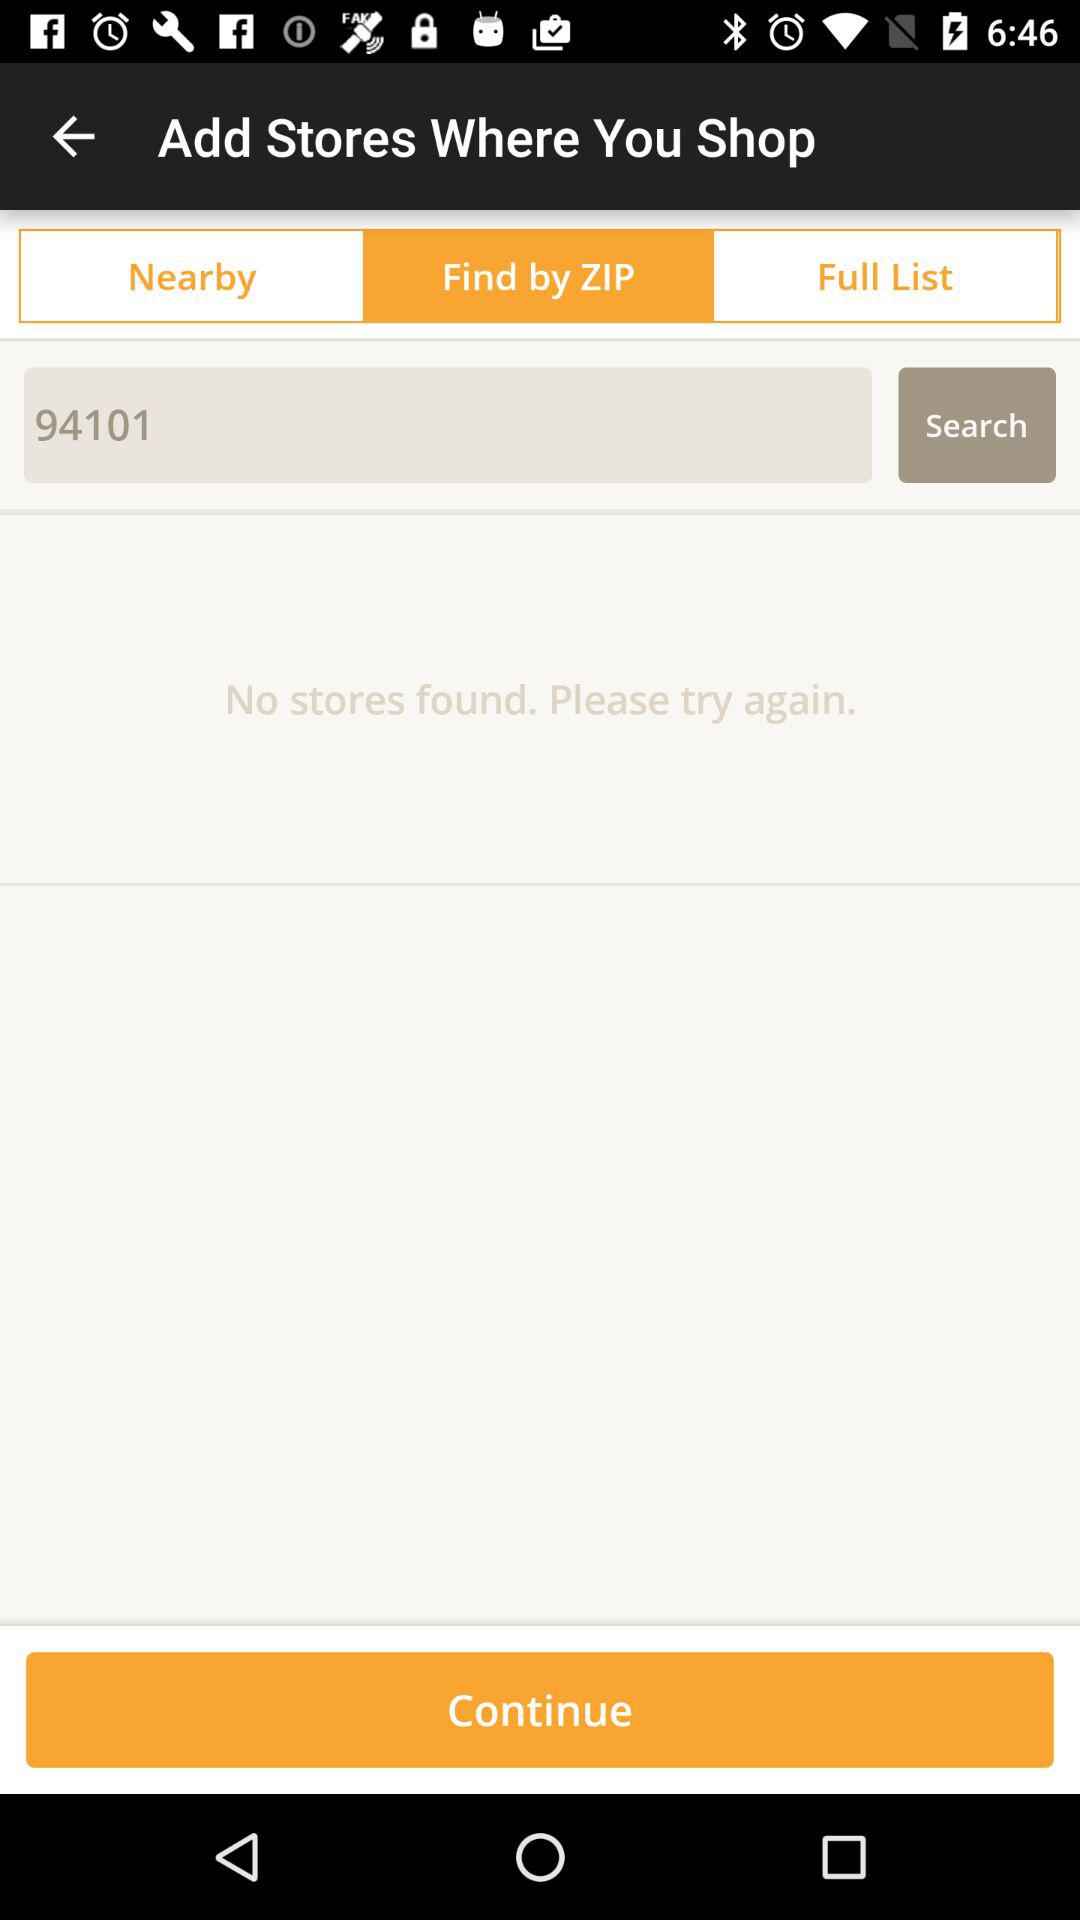 The height and width of the screenshot is (1920, 1080). I want to click on click the search item, so click(976, 424).